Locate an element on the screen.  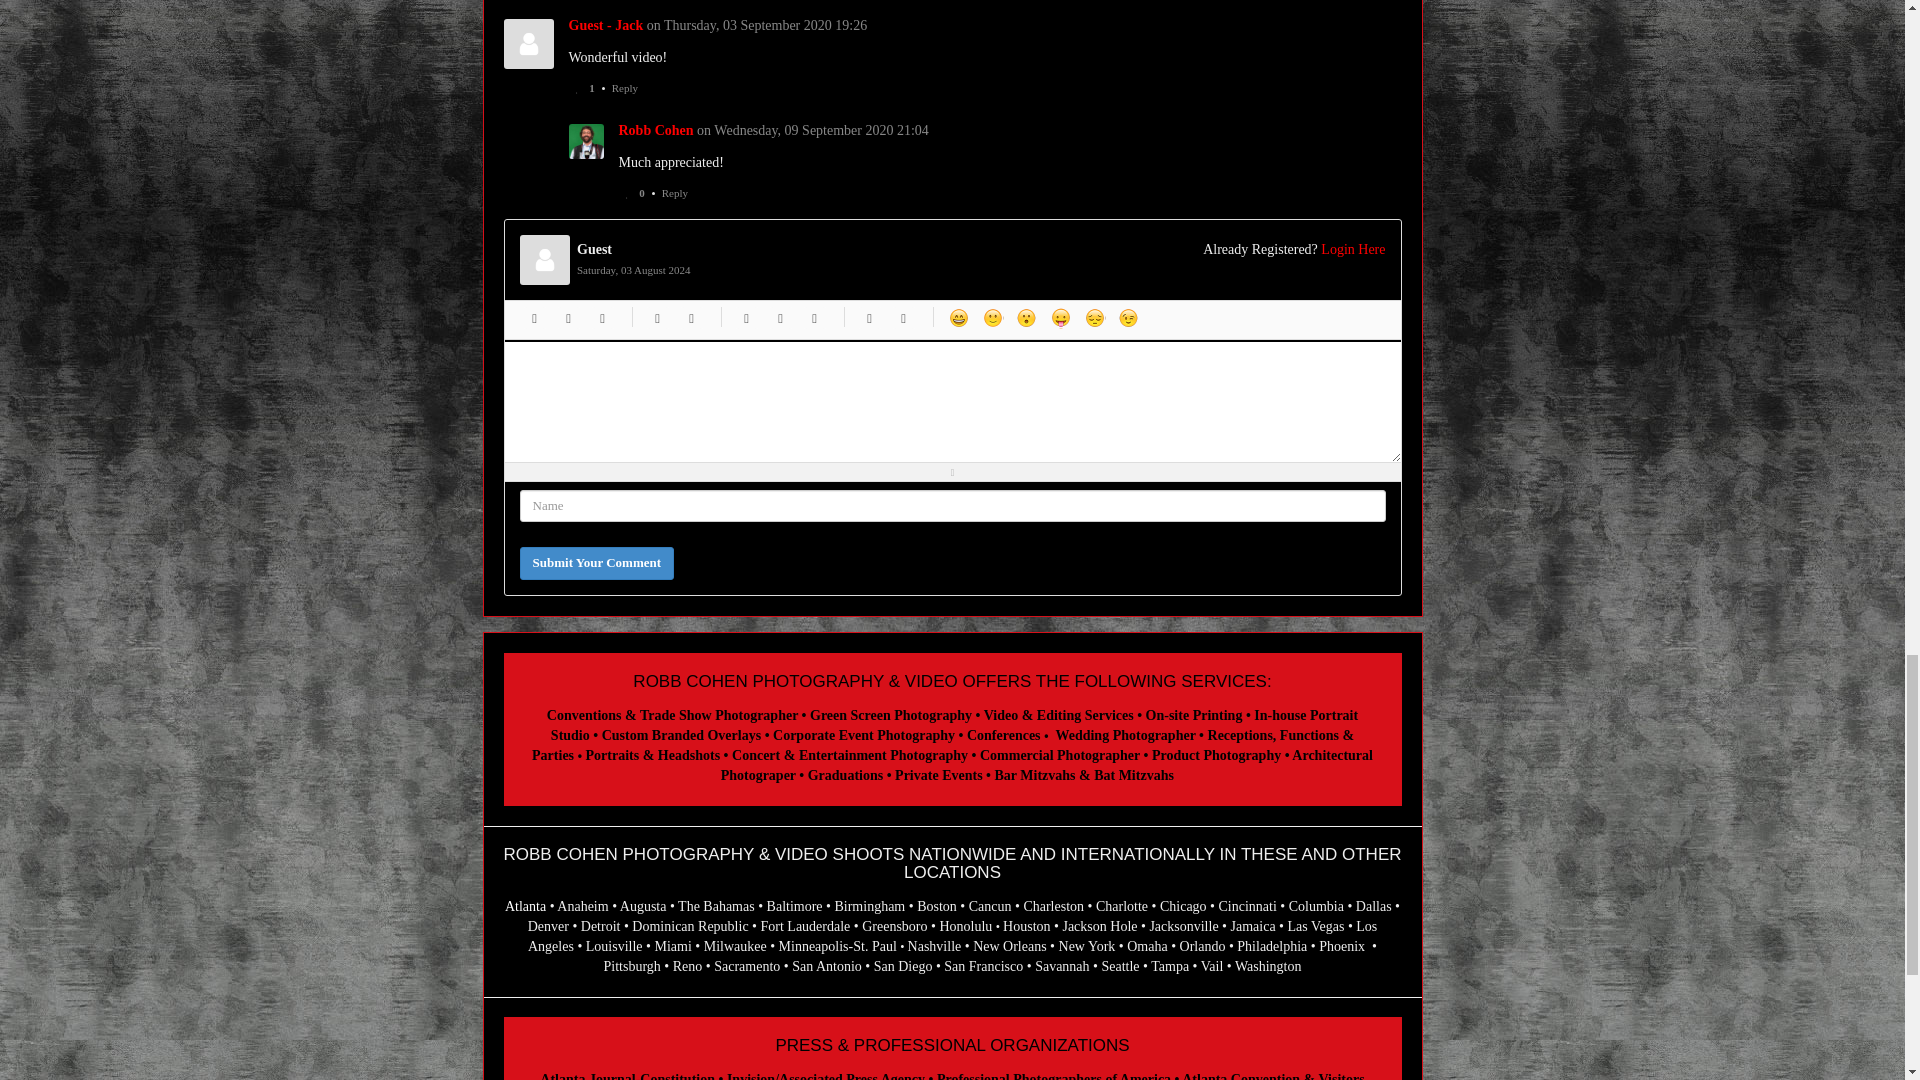
Guest is located at coordinates (606, 26).